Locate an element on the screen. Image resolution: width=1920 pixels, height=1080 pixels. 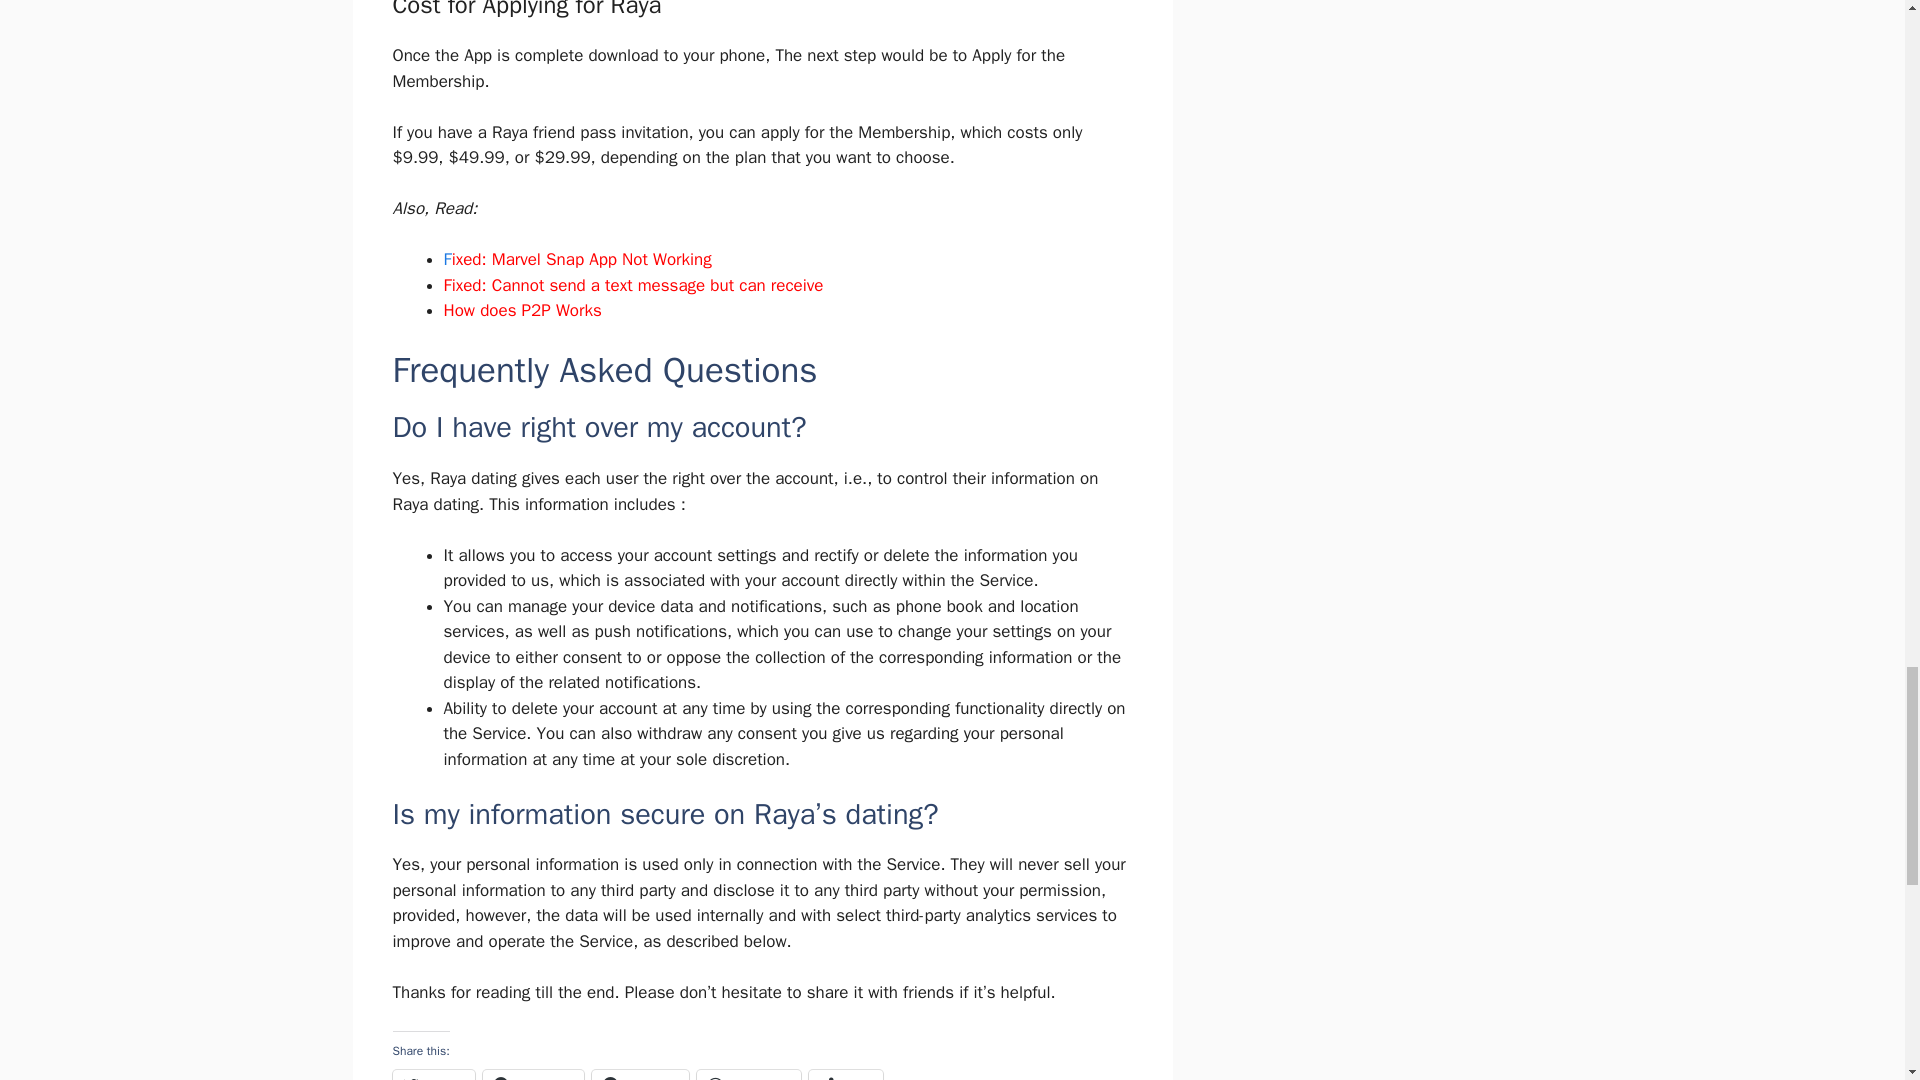
Twitter is located at coordinates (432, 1075).